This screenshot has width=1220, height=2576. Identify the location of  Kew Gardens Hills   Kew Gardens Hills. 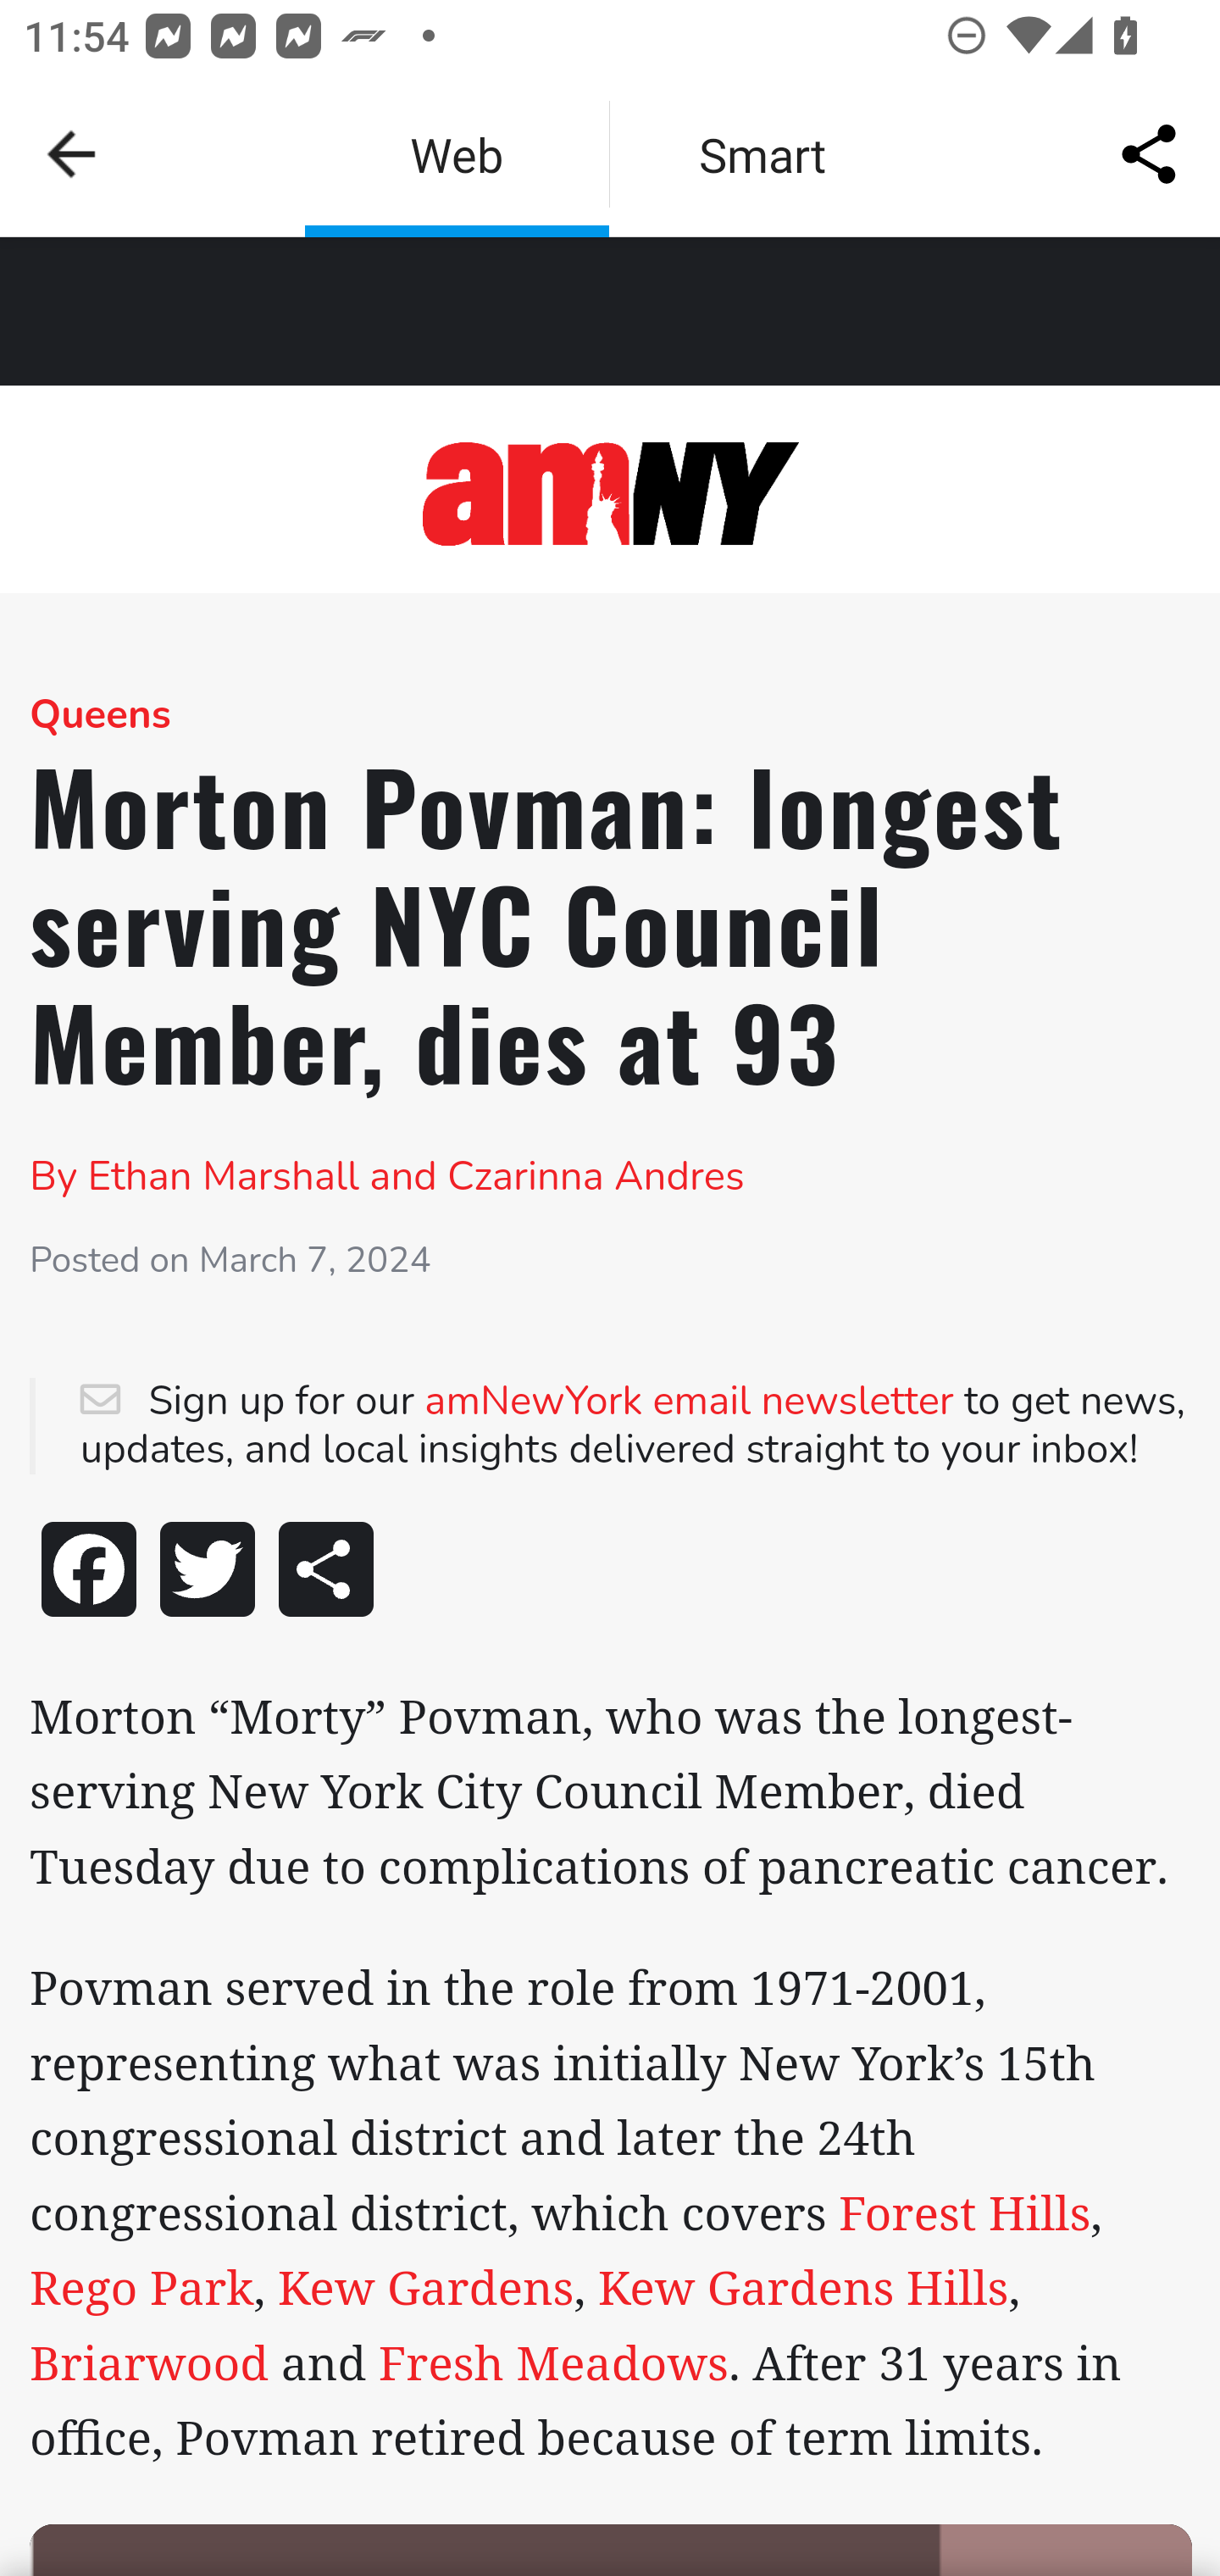
(796, 2289).